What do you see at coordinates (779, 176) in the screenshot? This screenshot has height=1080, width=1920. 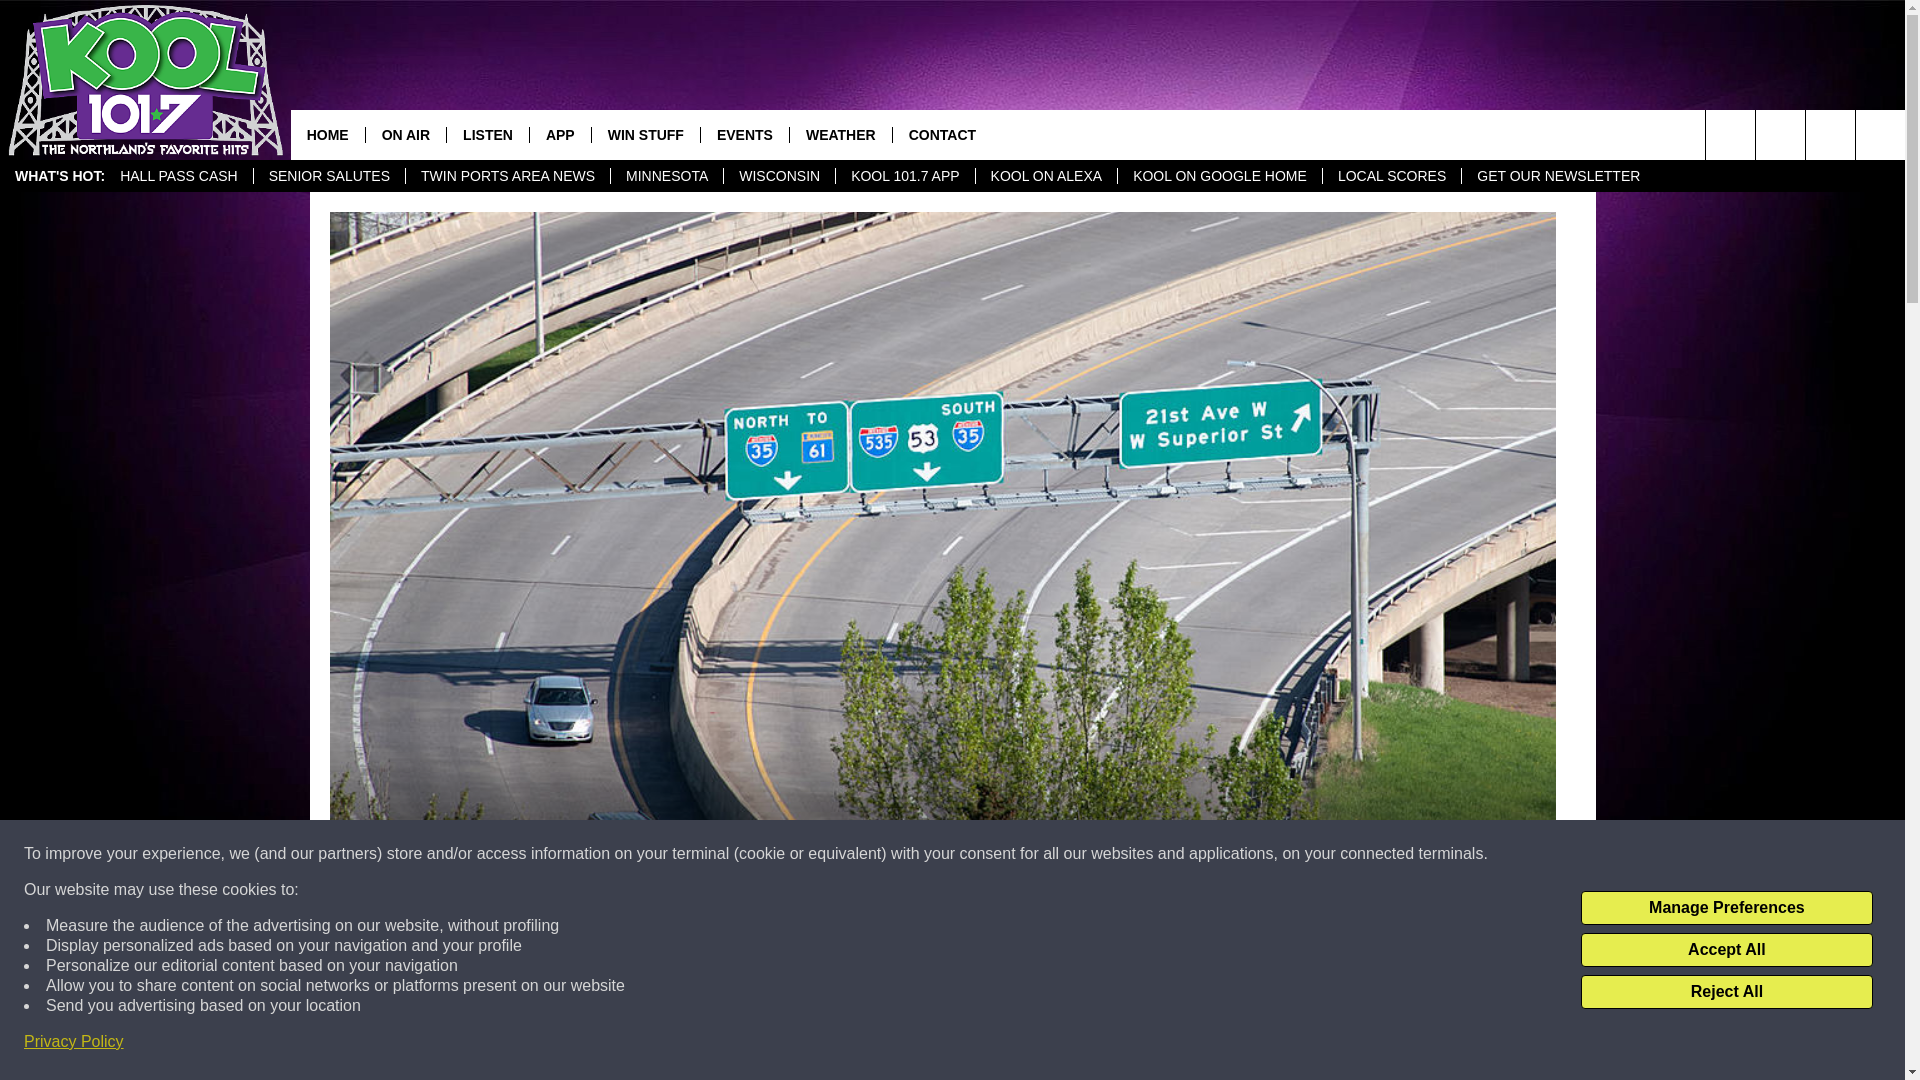 I see `WISCONSIN` at bounding box center [779, 176].